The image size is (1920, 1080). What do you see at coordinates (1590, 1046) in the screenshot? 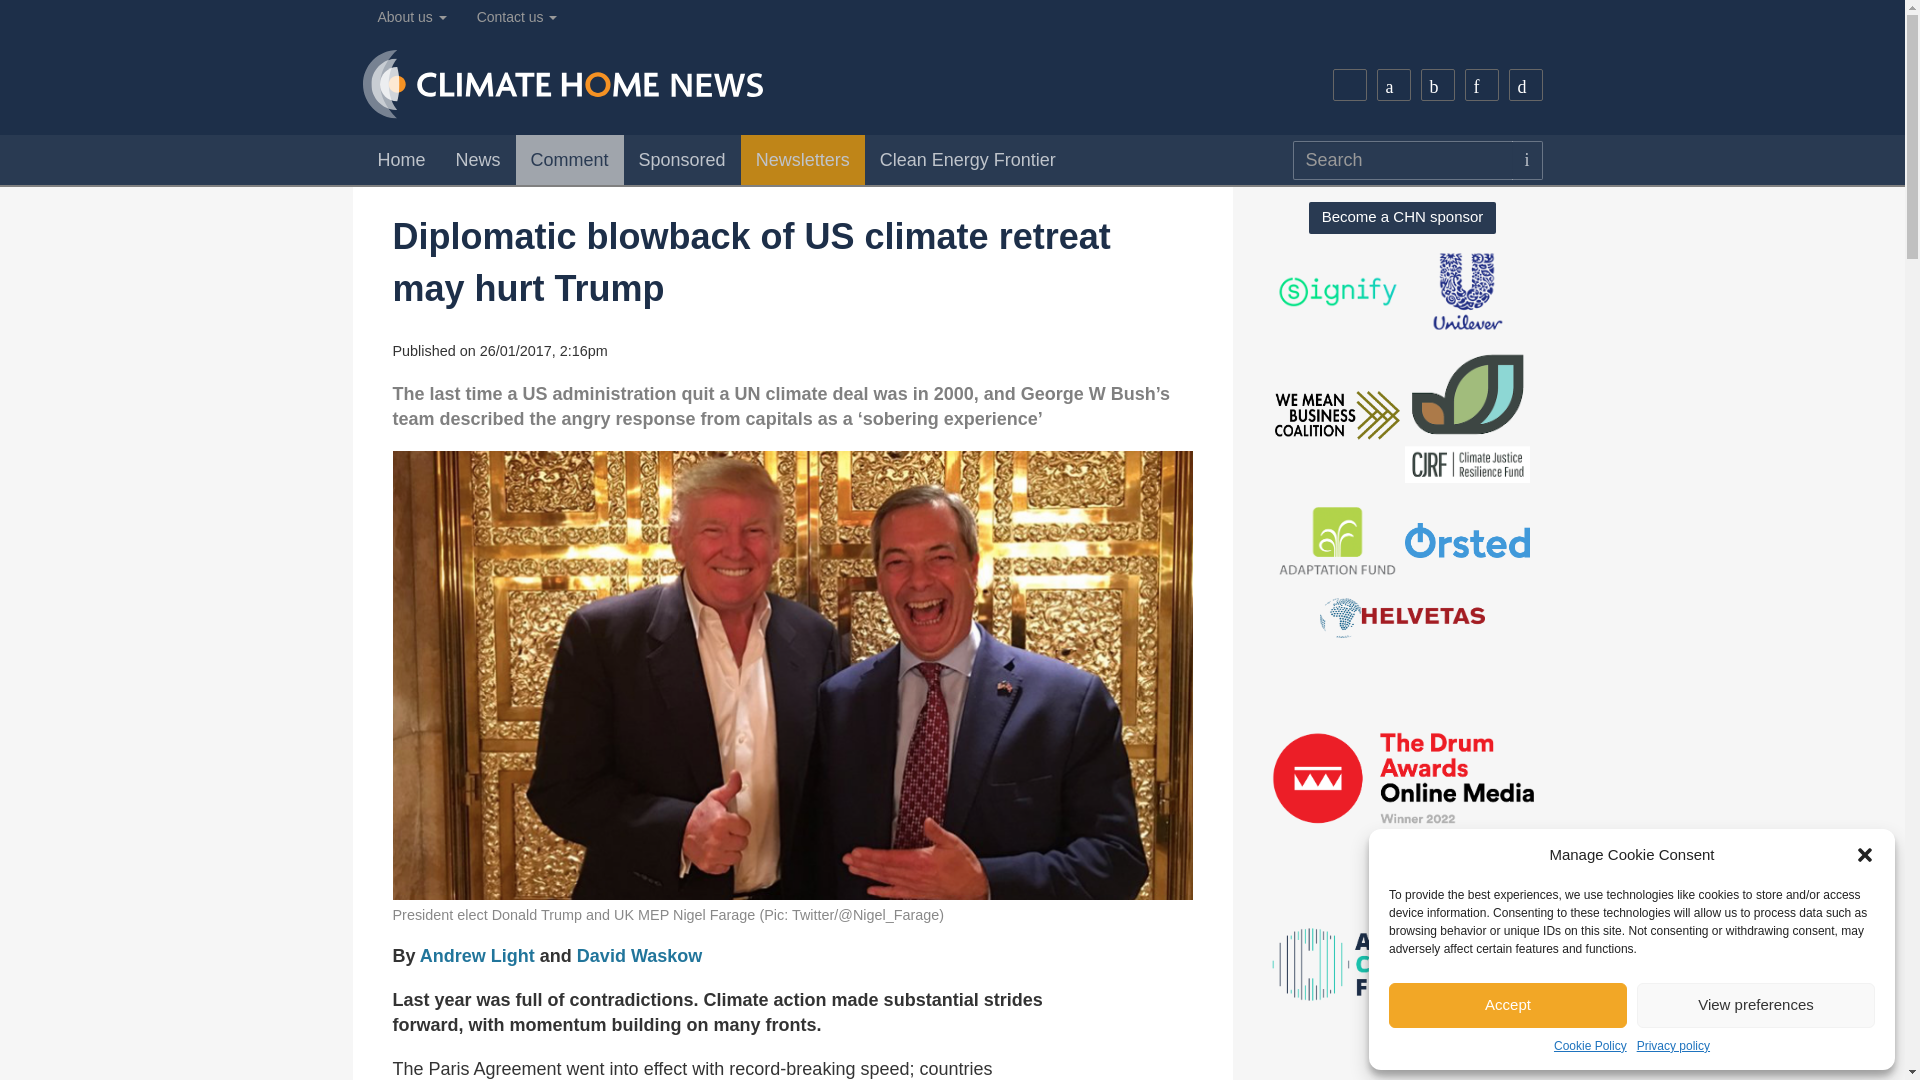
I see `Cookie Policy` at bounding box center [1590, 1046].